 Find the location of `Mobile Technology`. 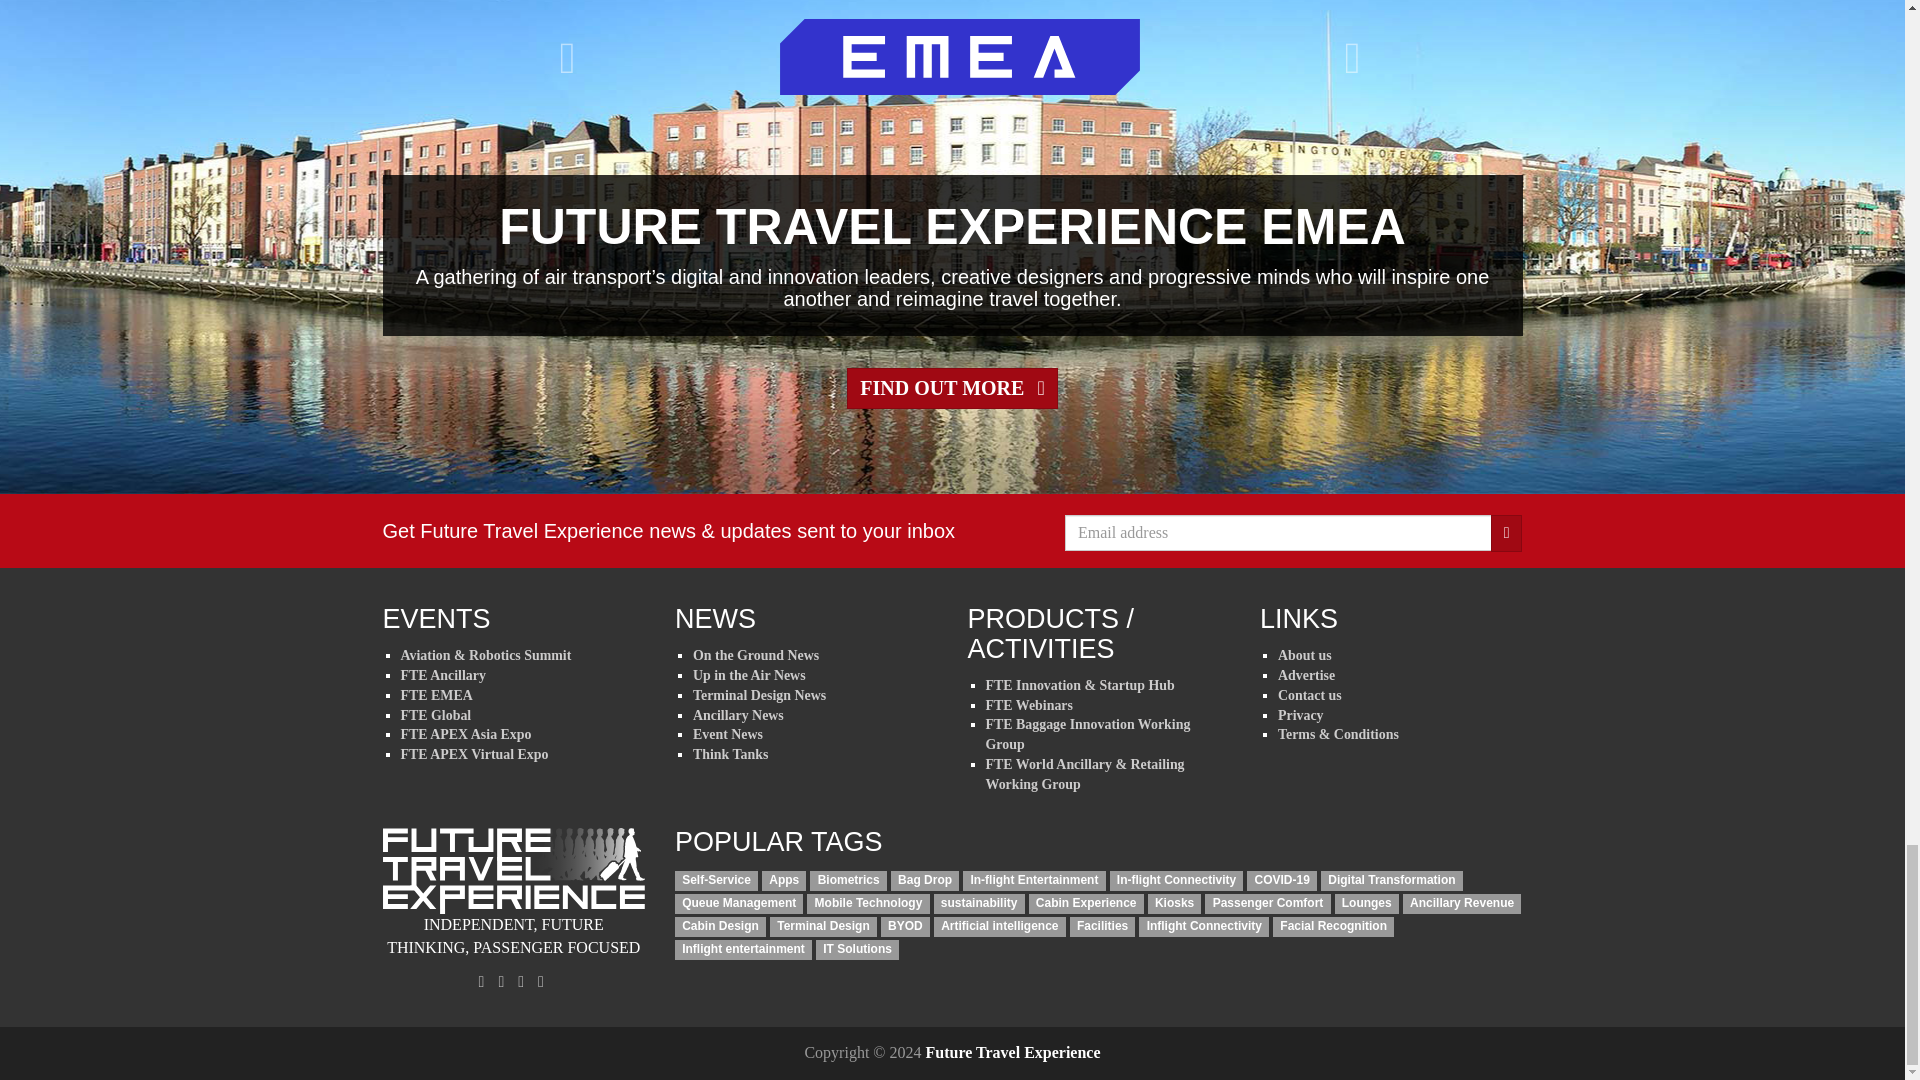

Mobile Technology is located at coordinates (868, 904).